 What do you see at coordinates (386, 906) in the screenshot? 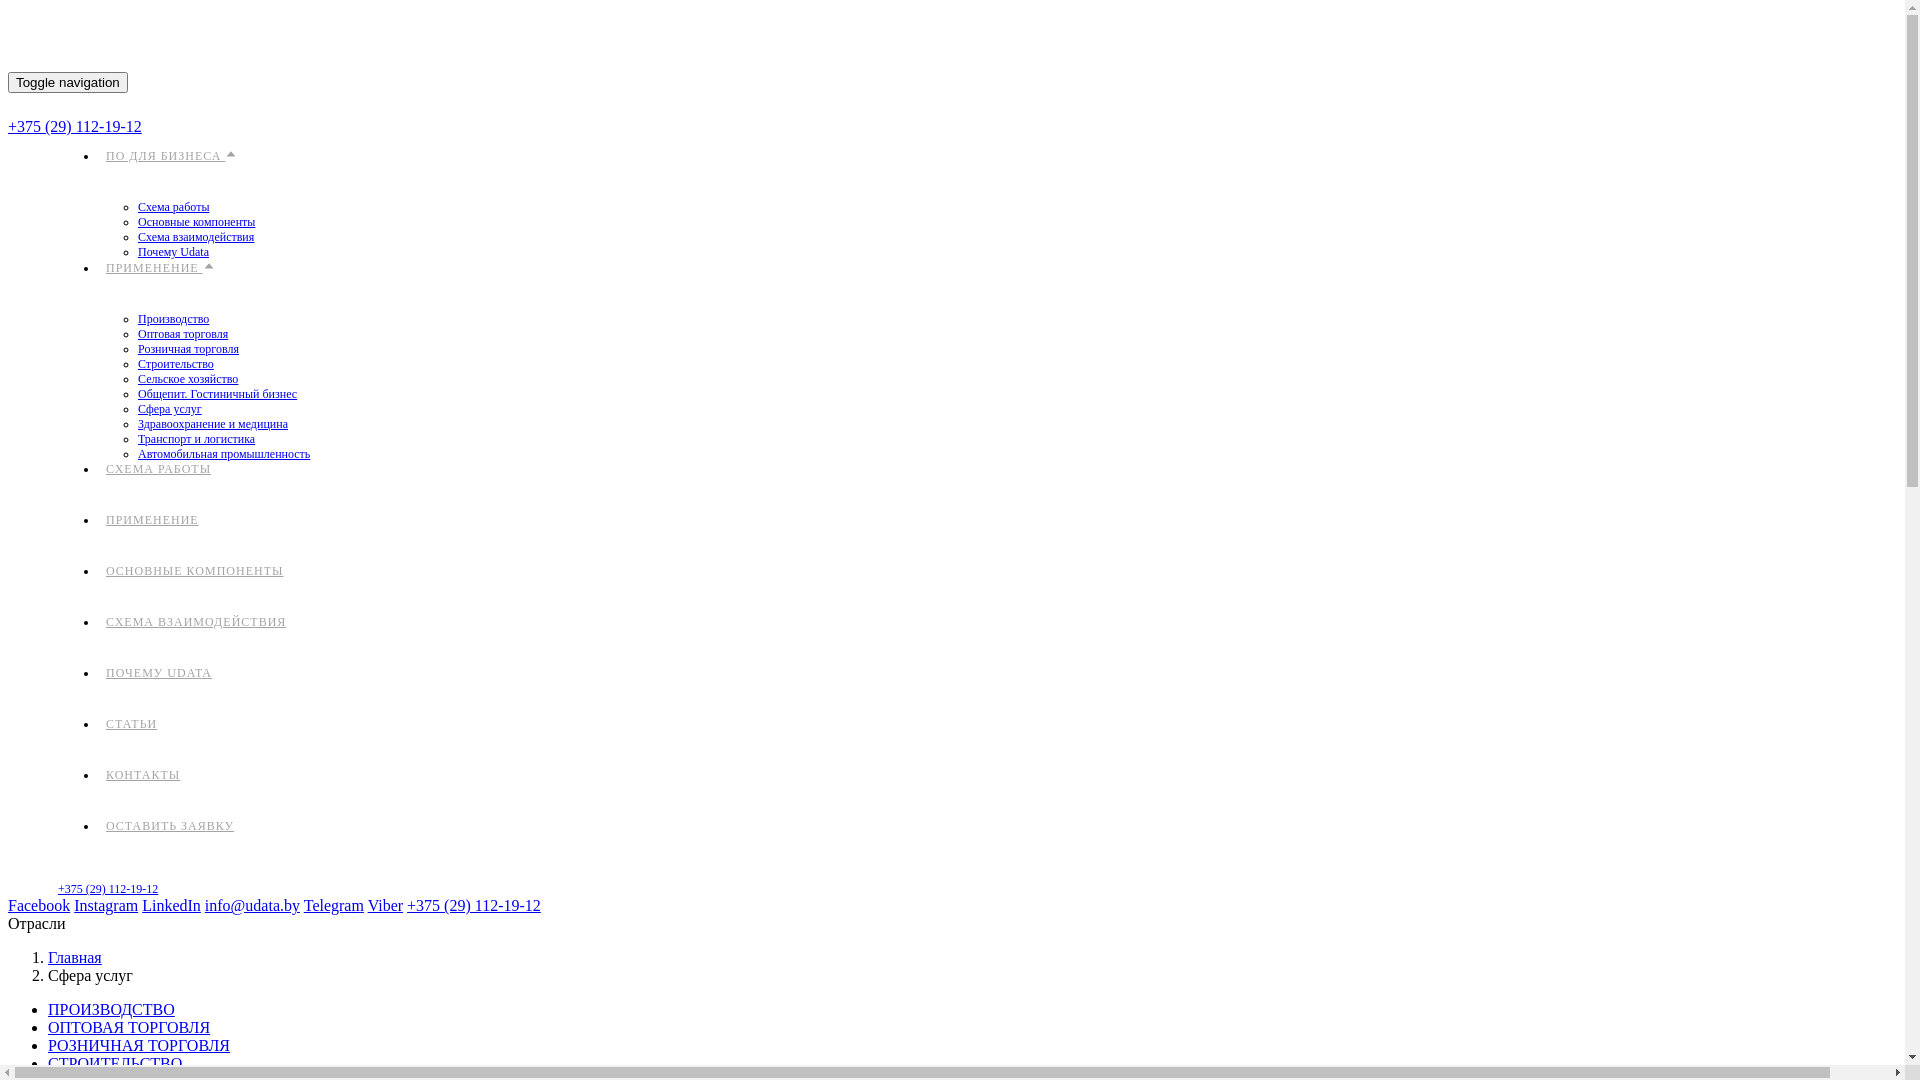
I see `Viber` at bounding box center [386, 906].